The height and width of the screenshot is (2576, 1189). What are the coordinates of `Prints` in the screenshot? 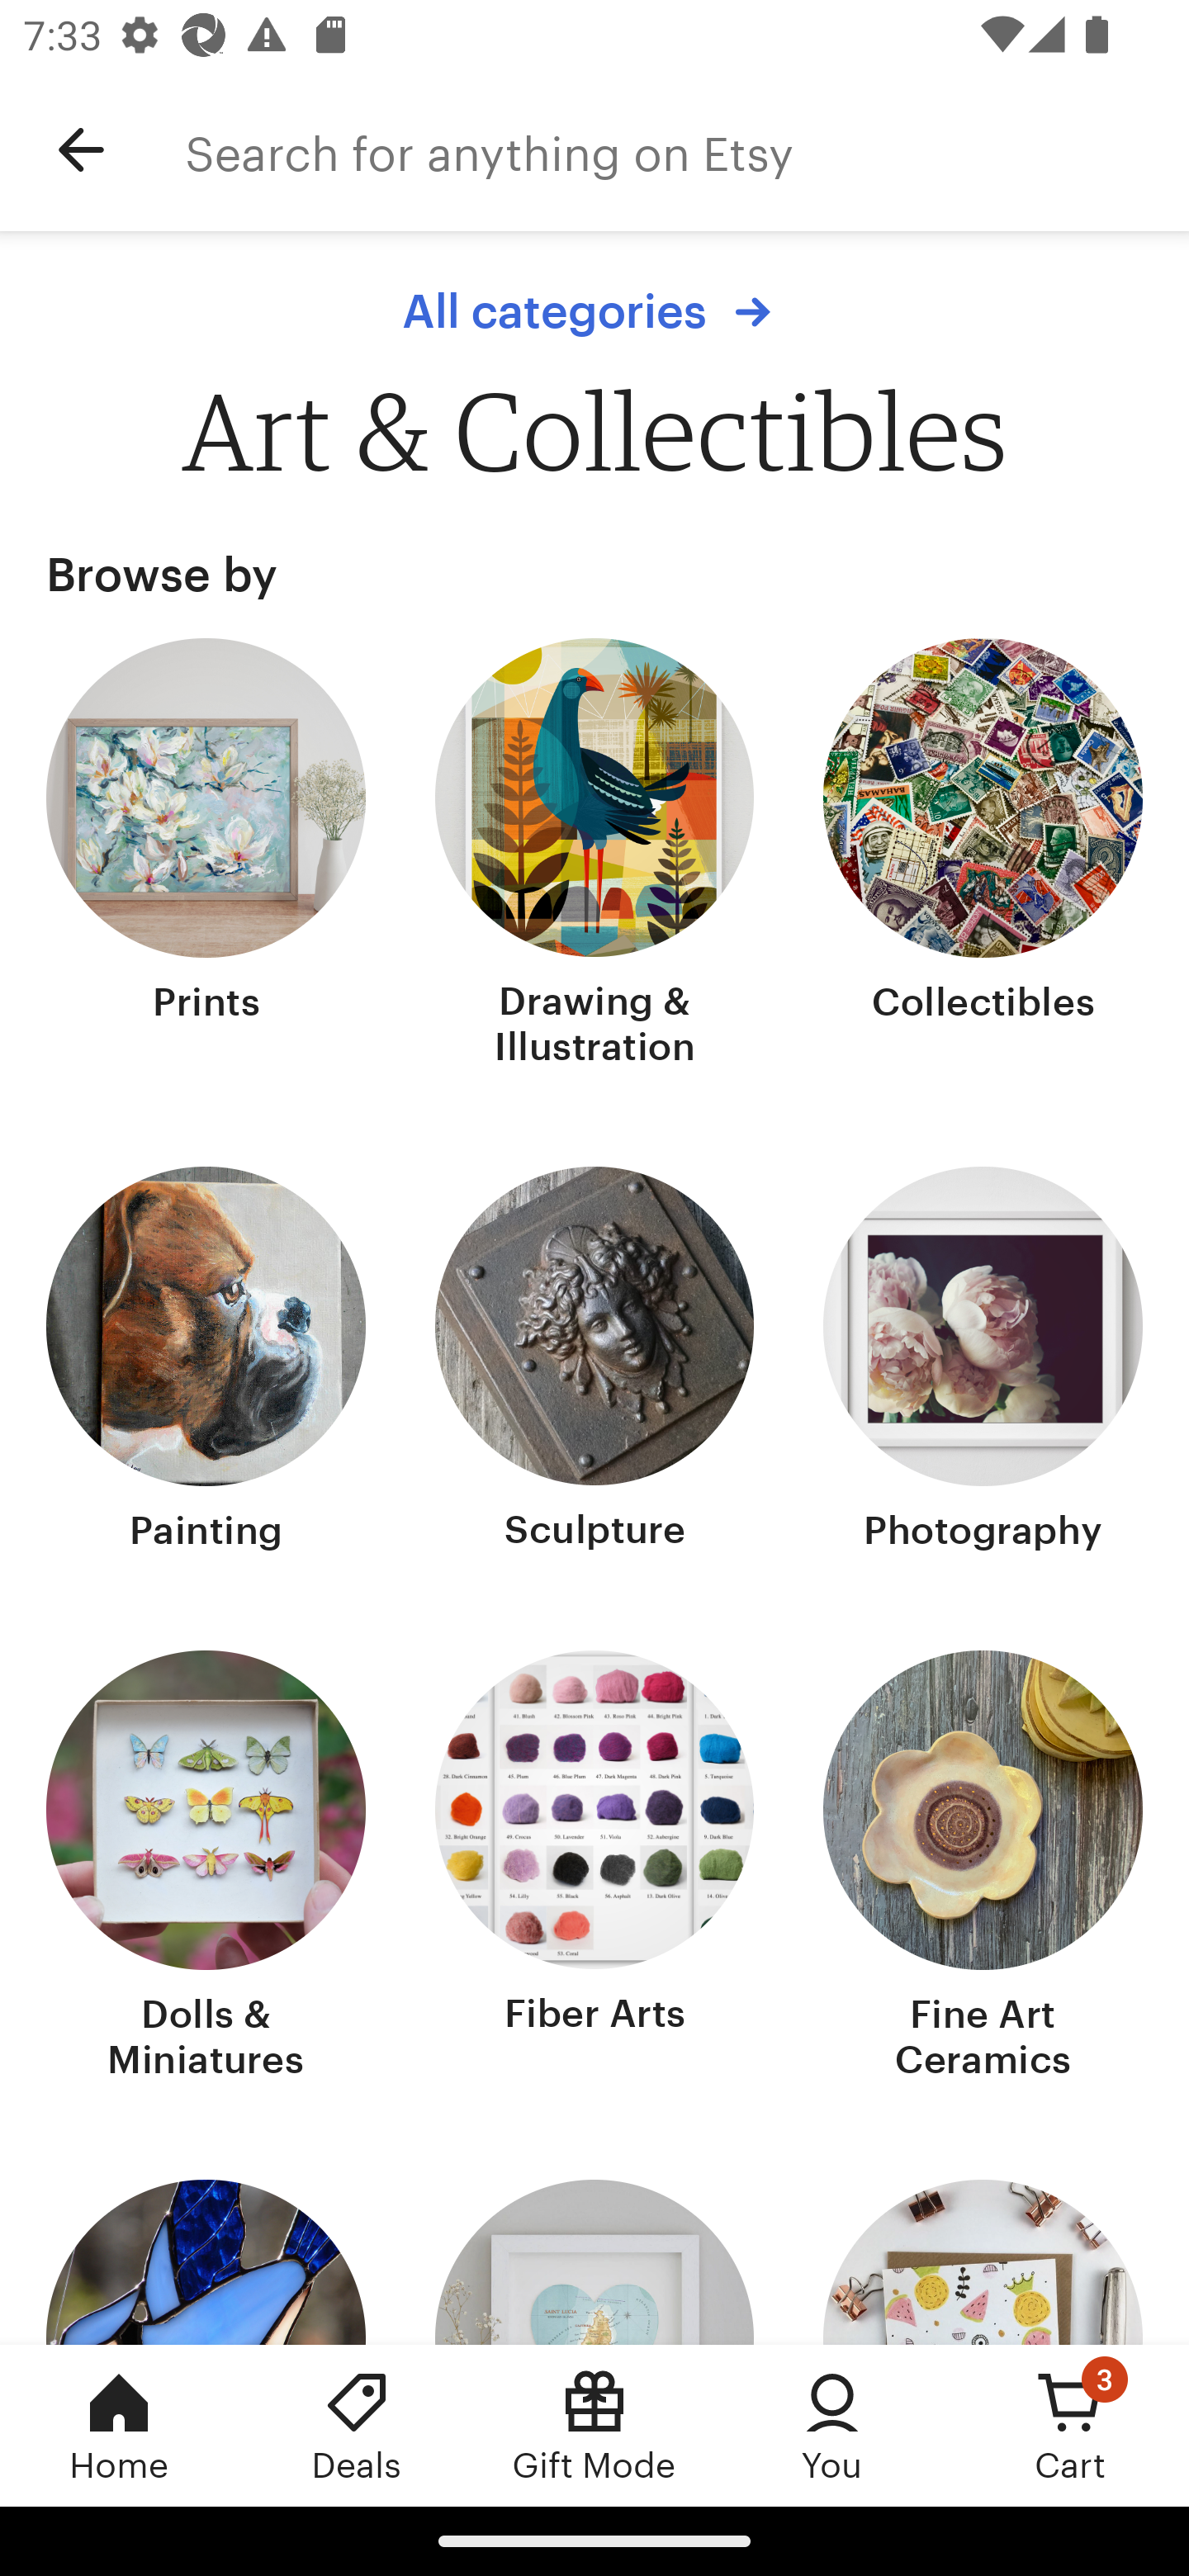 It's located at (206, 856).